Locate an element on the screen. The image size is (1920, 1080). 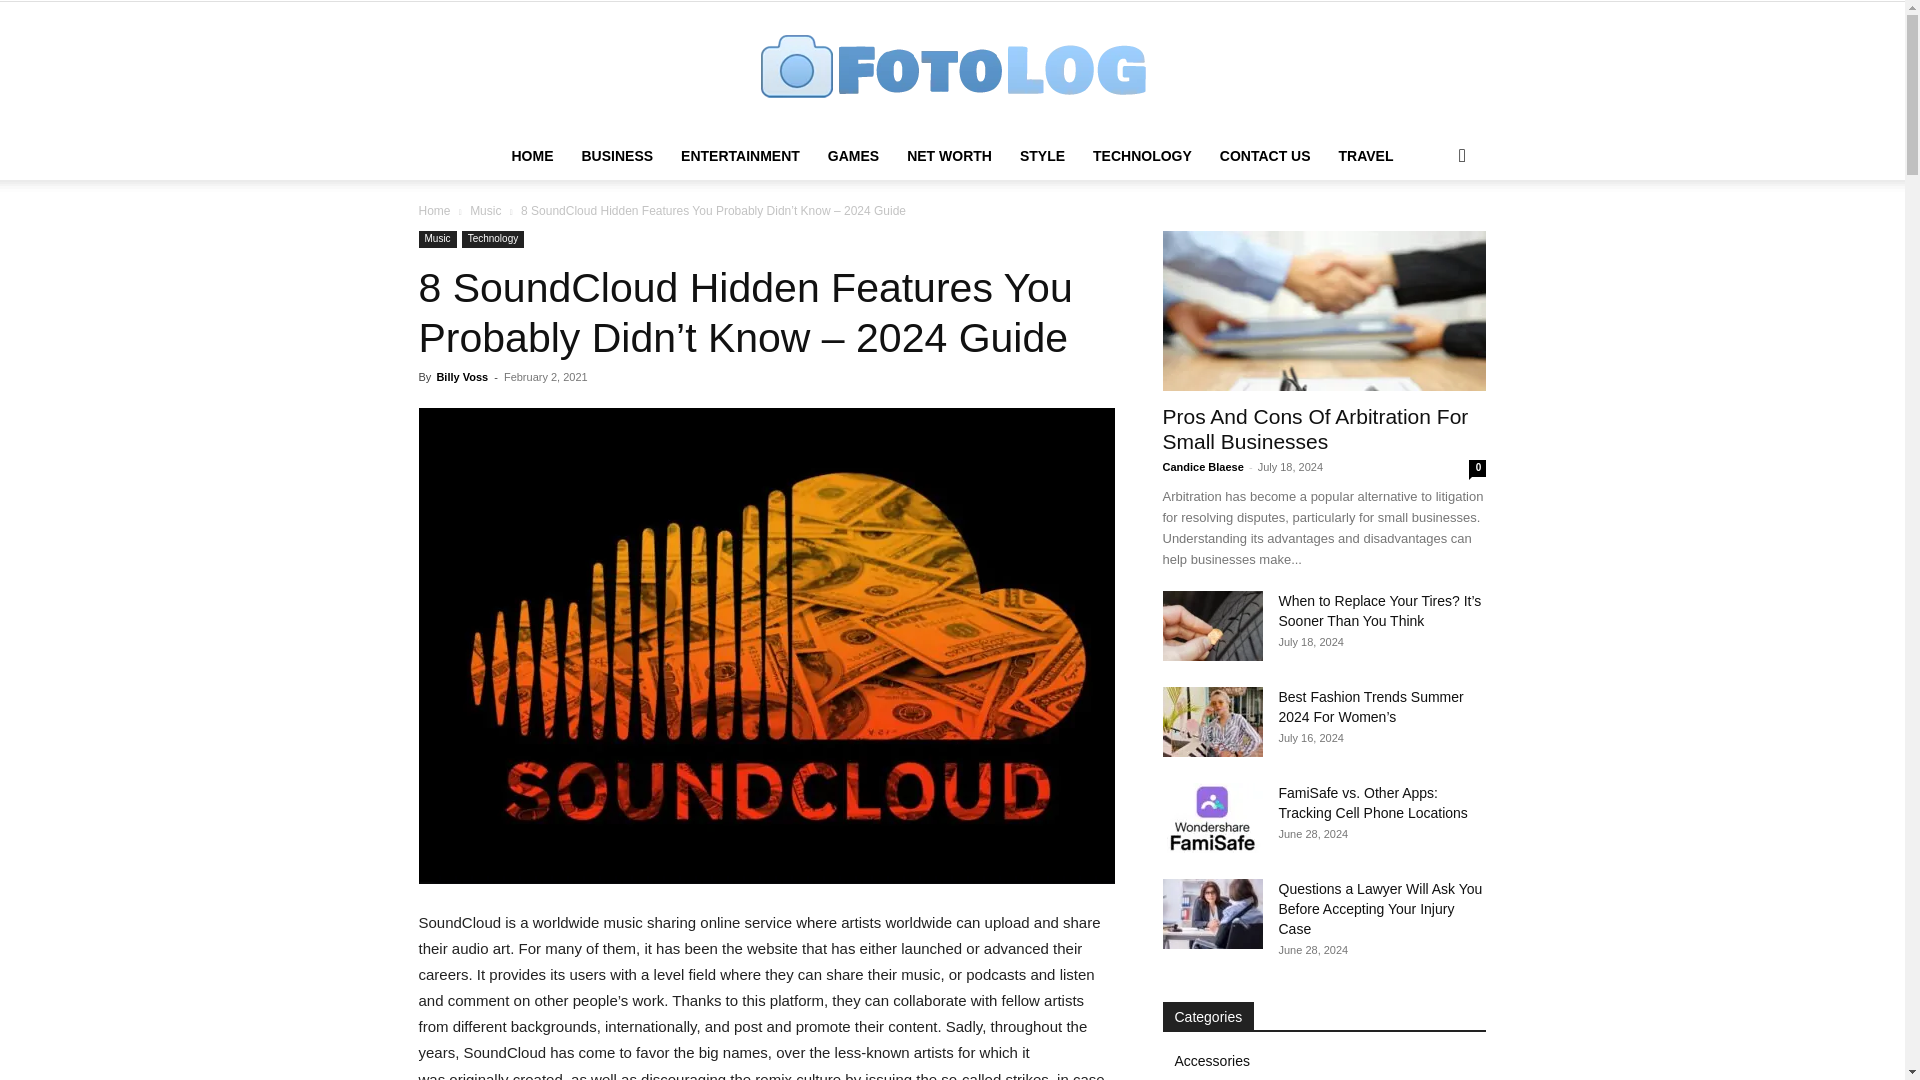
View all posts in Music is located at coordinates (486, 211).